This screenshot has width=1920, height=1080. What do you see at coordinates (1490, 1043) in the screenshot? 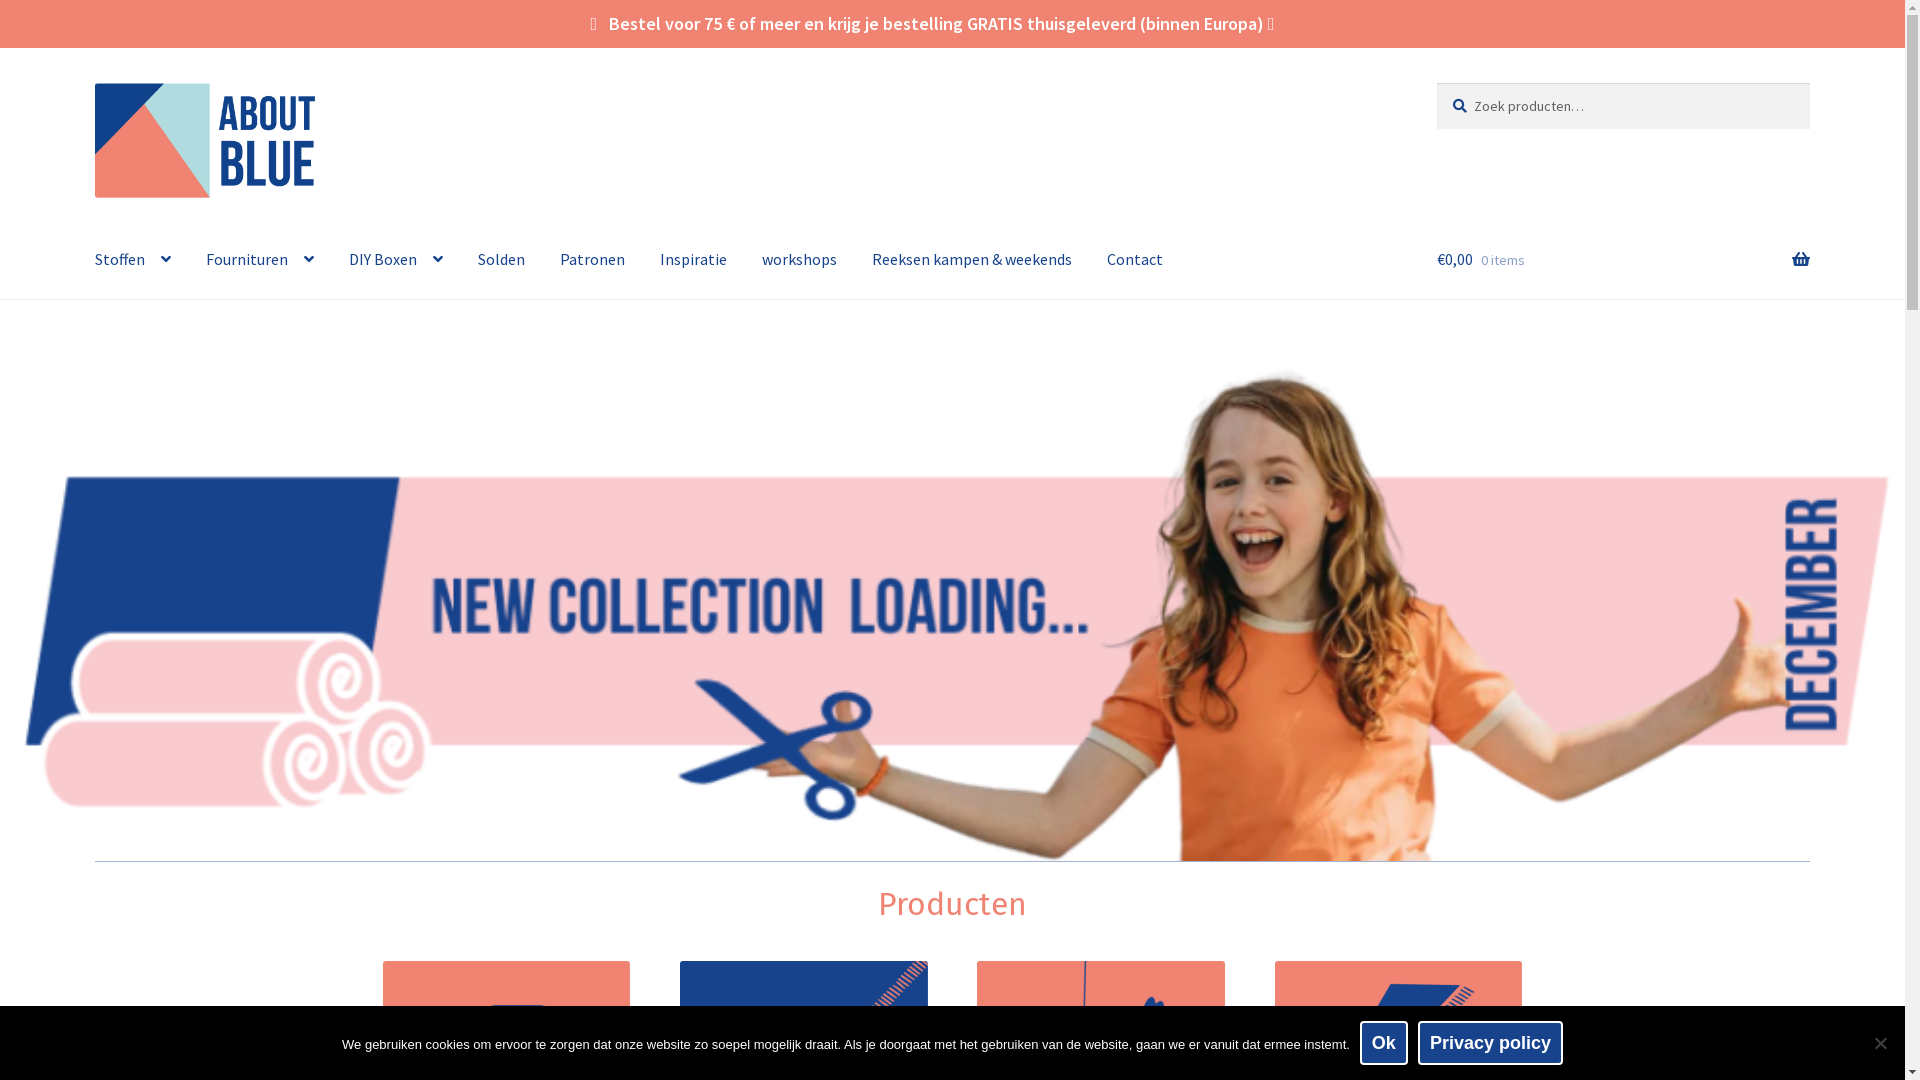
I see `Privacy policy` at bounding box center [1490, 1043].